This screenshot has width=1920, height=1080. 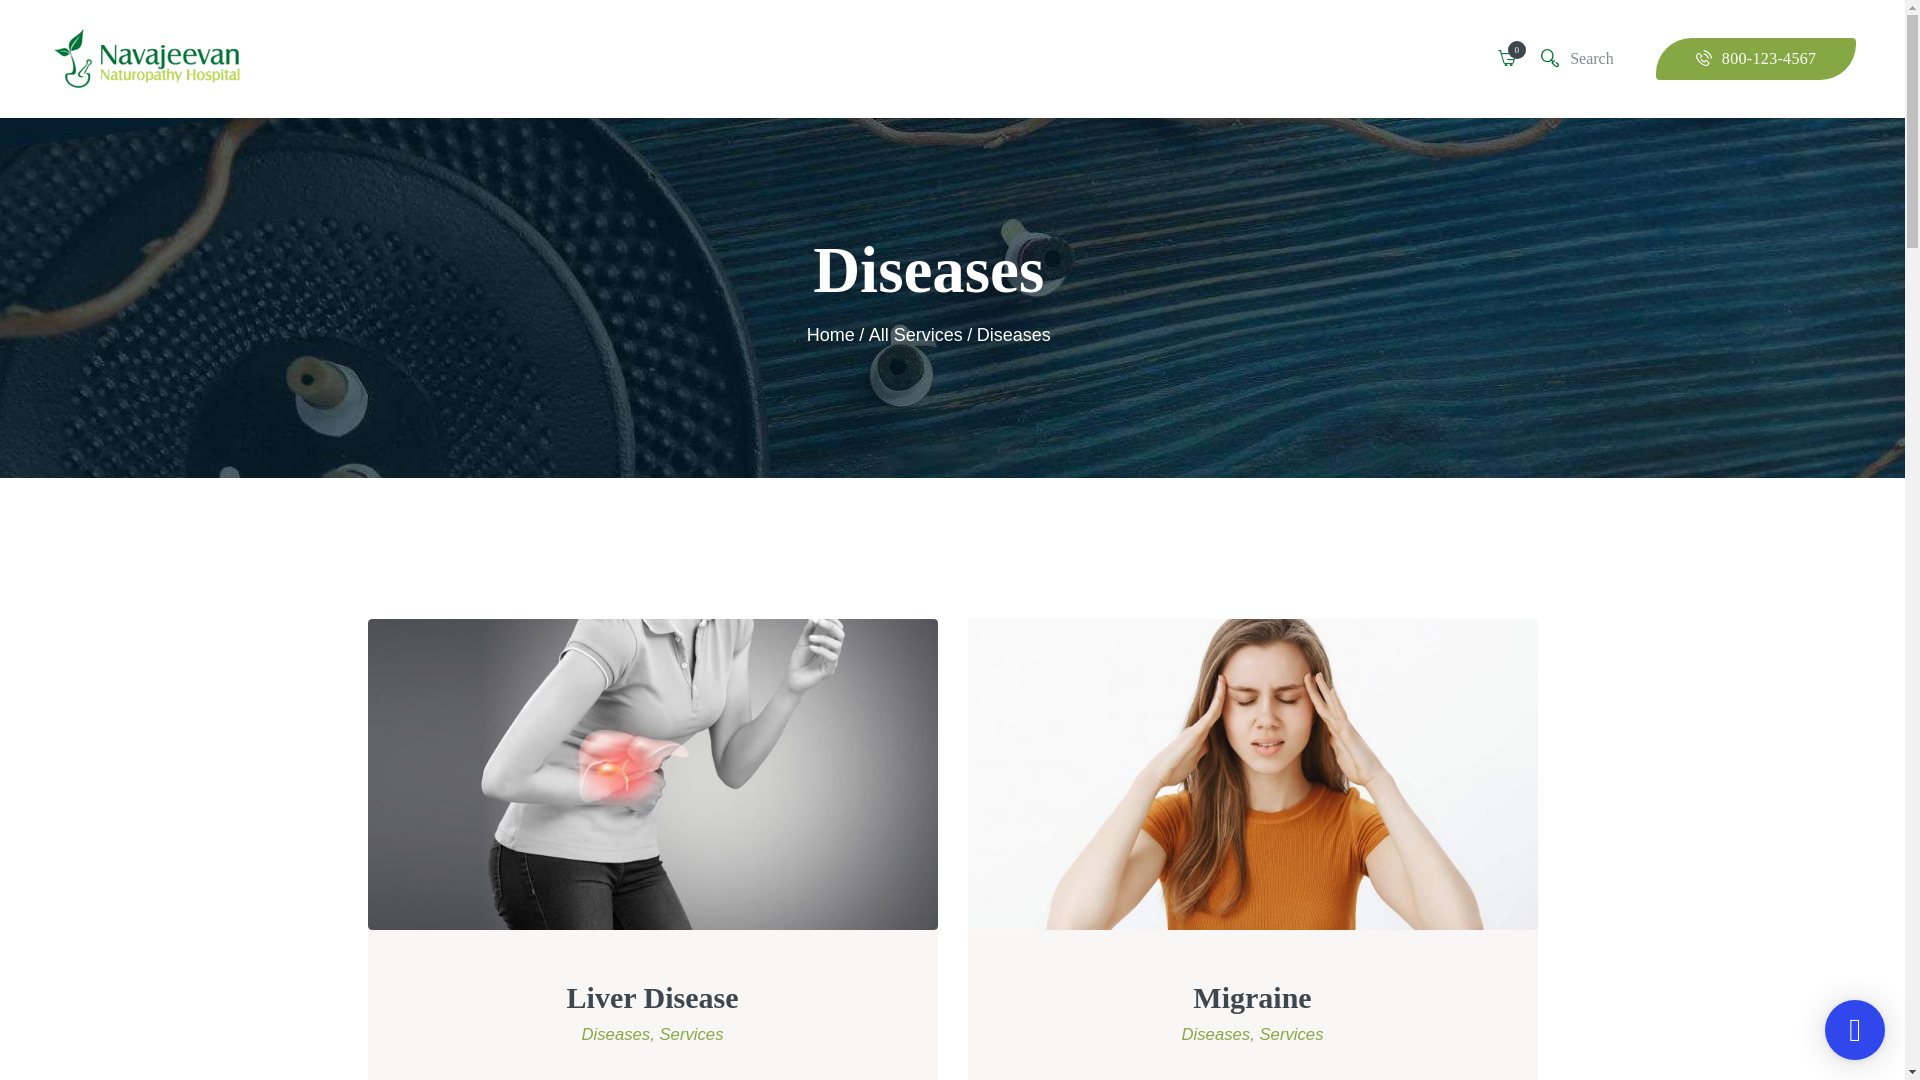 What do you see at coordinates (690, 1034) in the screenshot?
I see `Services` at bounding box center [690, 1034].